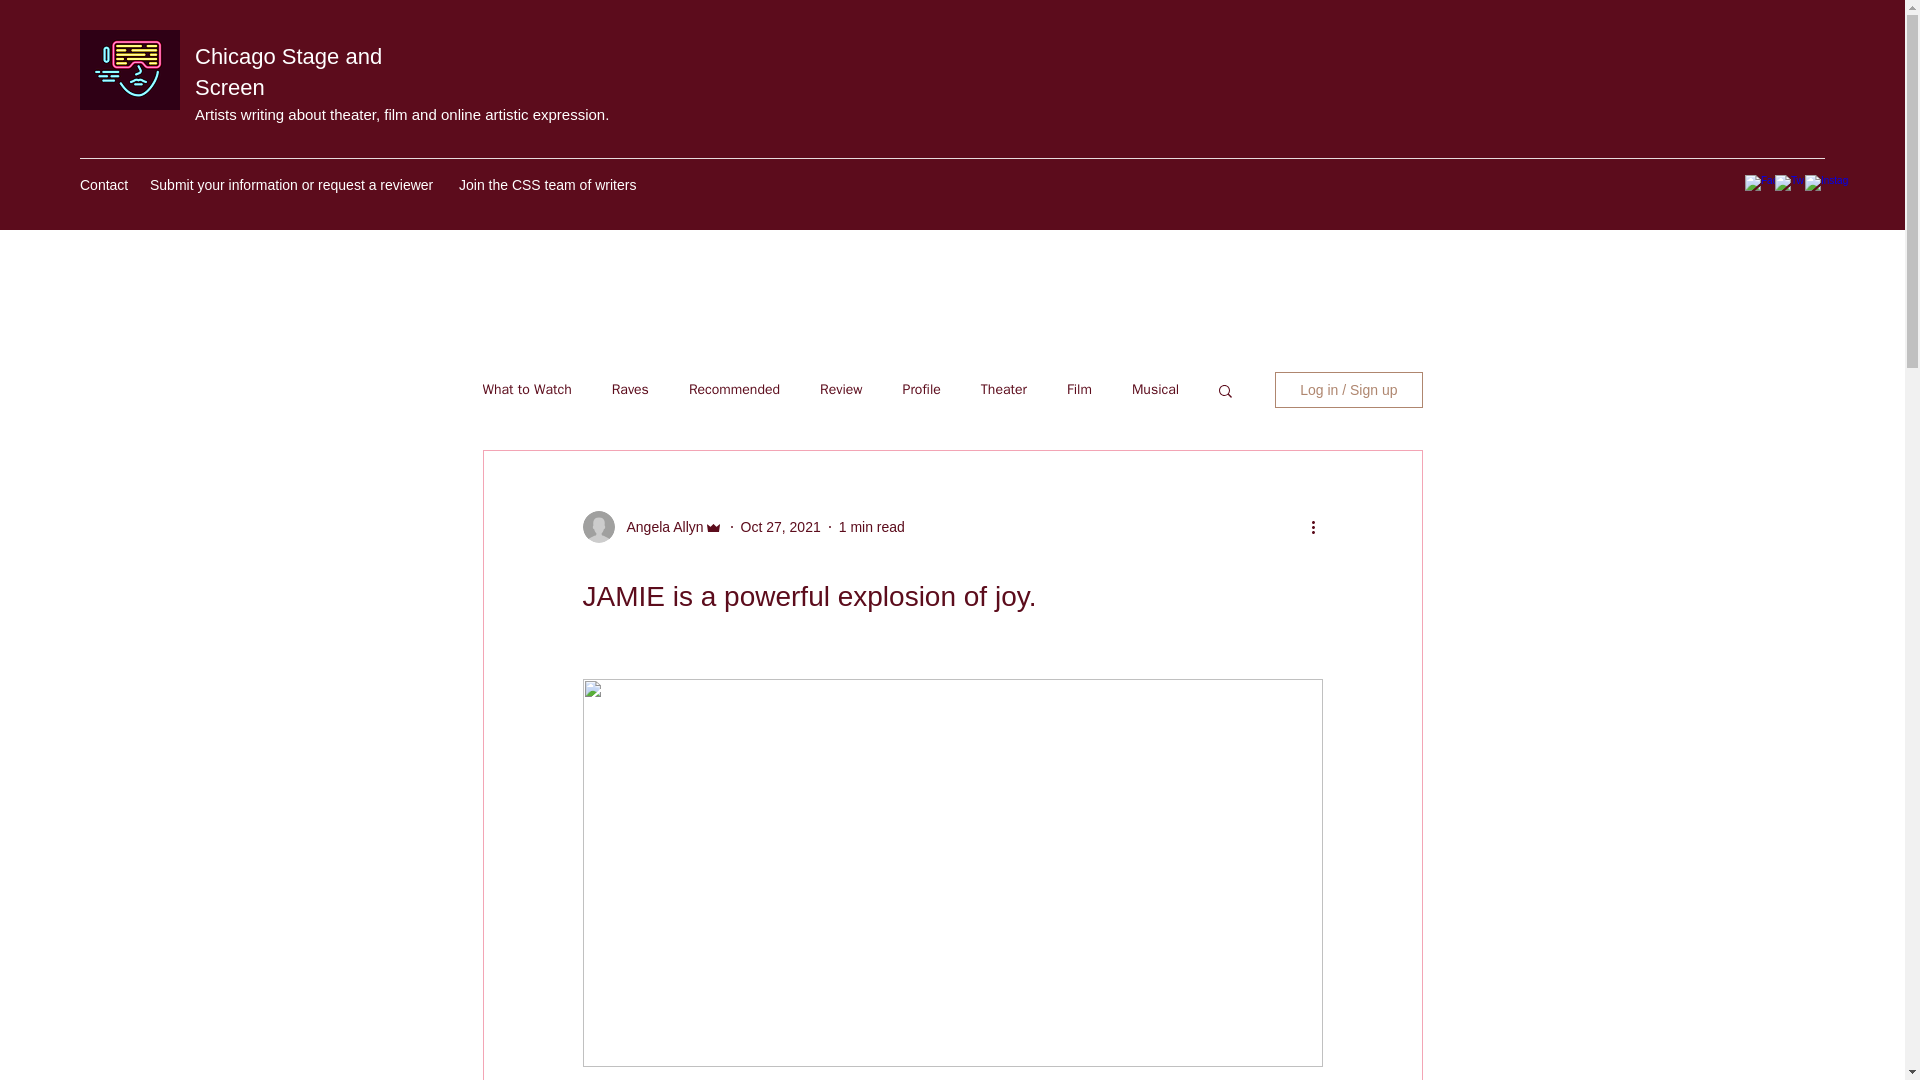  Describe the element at coordinates (658, 527) in the screenshot. I see `Angela Allyn` at that location.